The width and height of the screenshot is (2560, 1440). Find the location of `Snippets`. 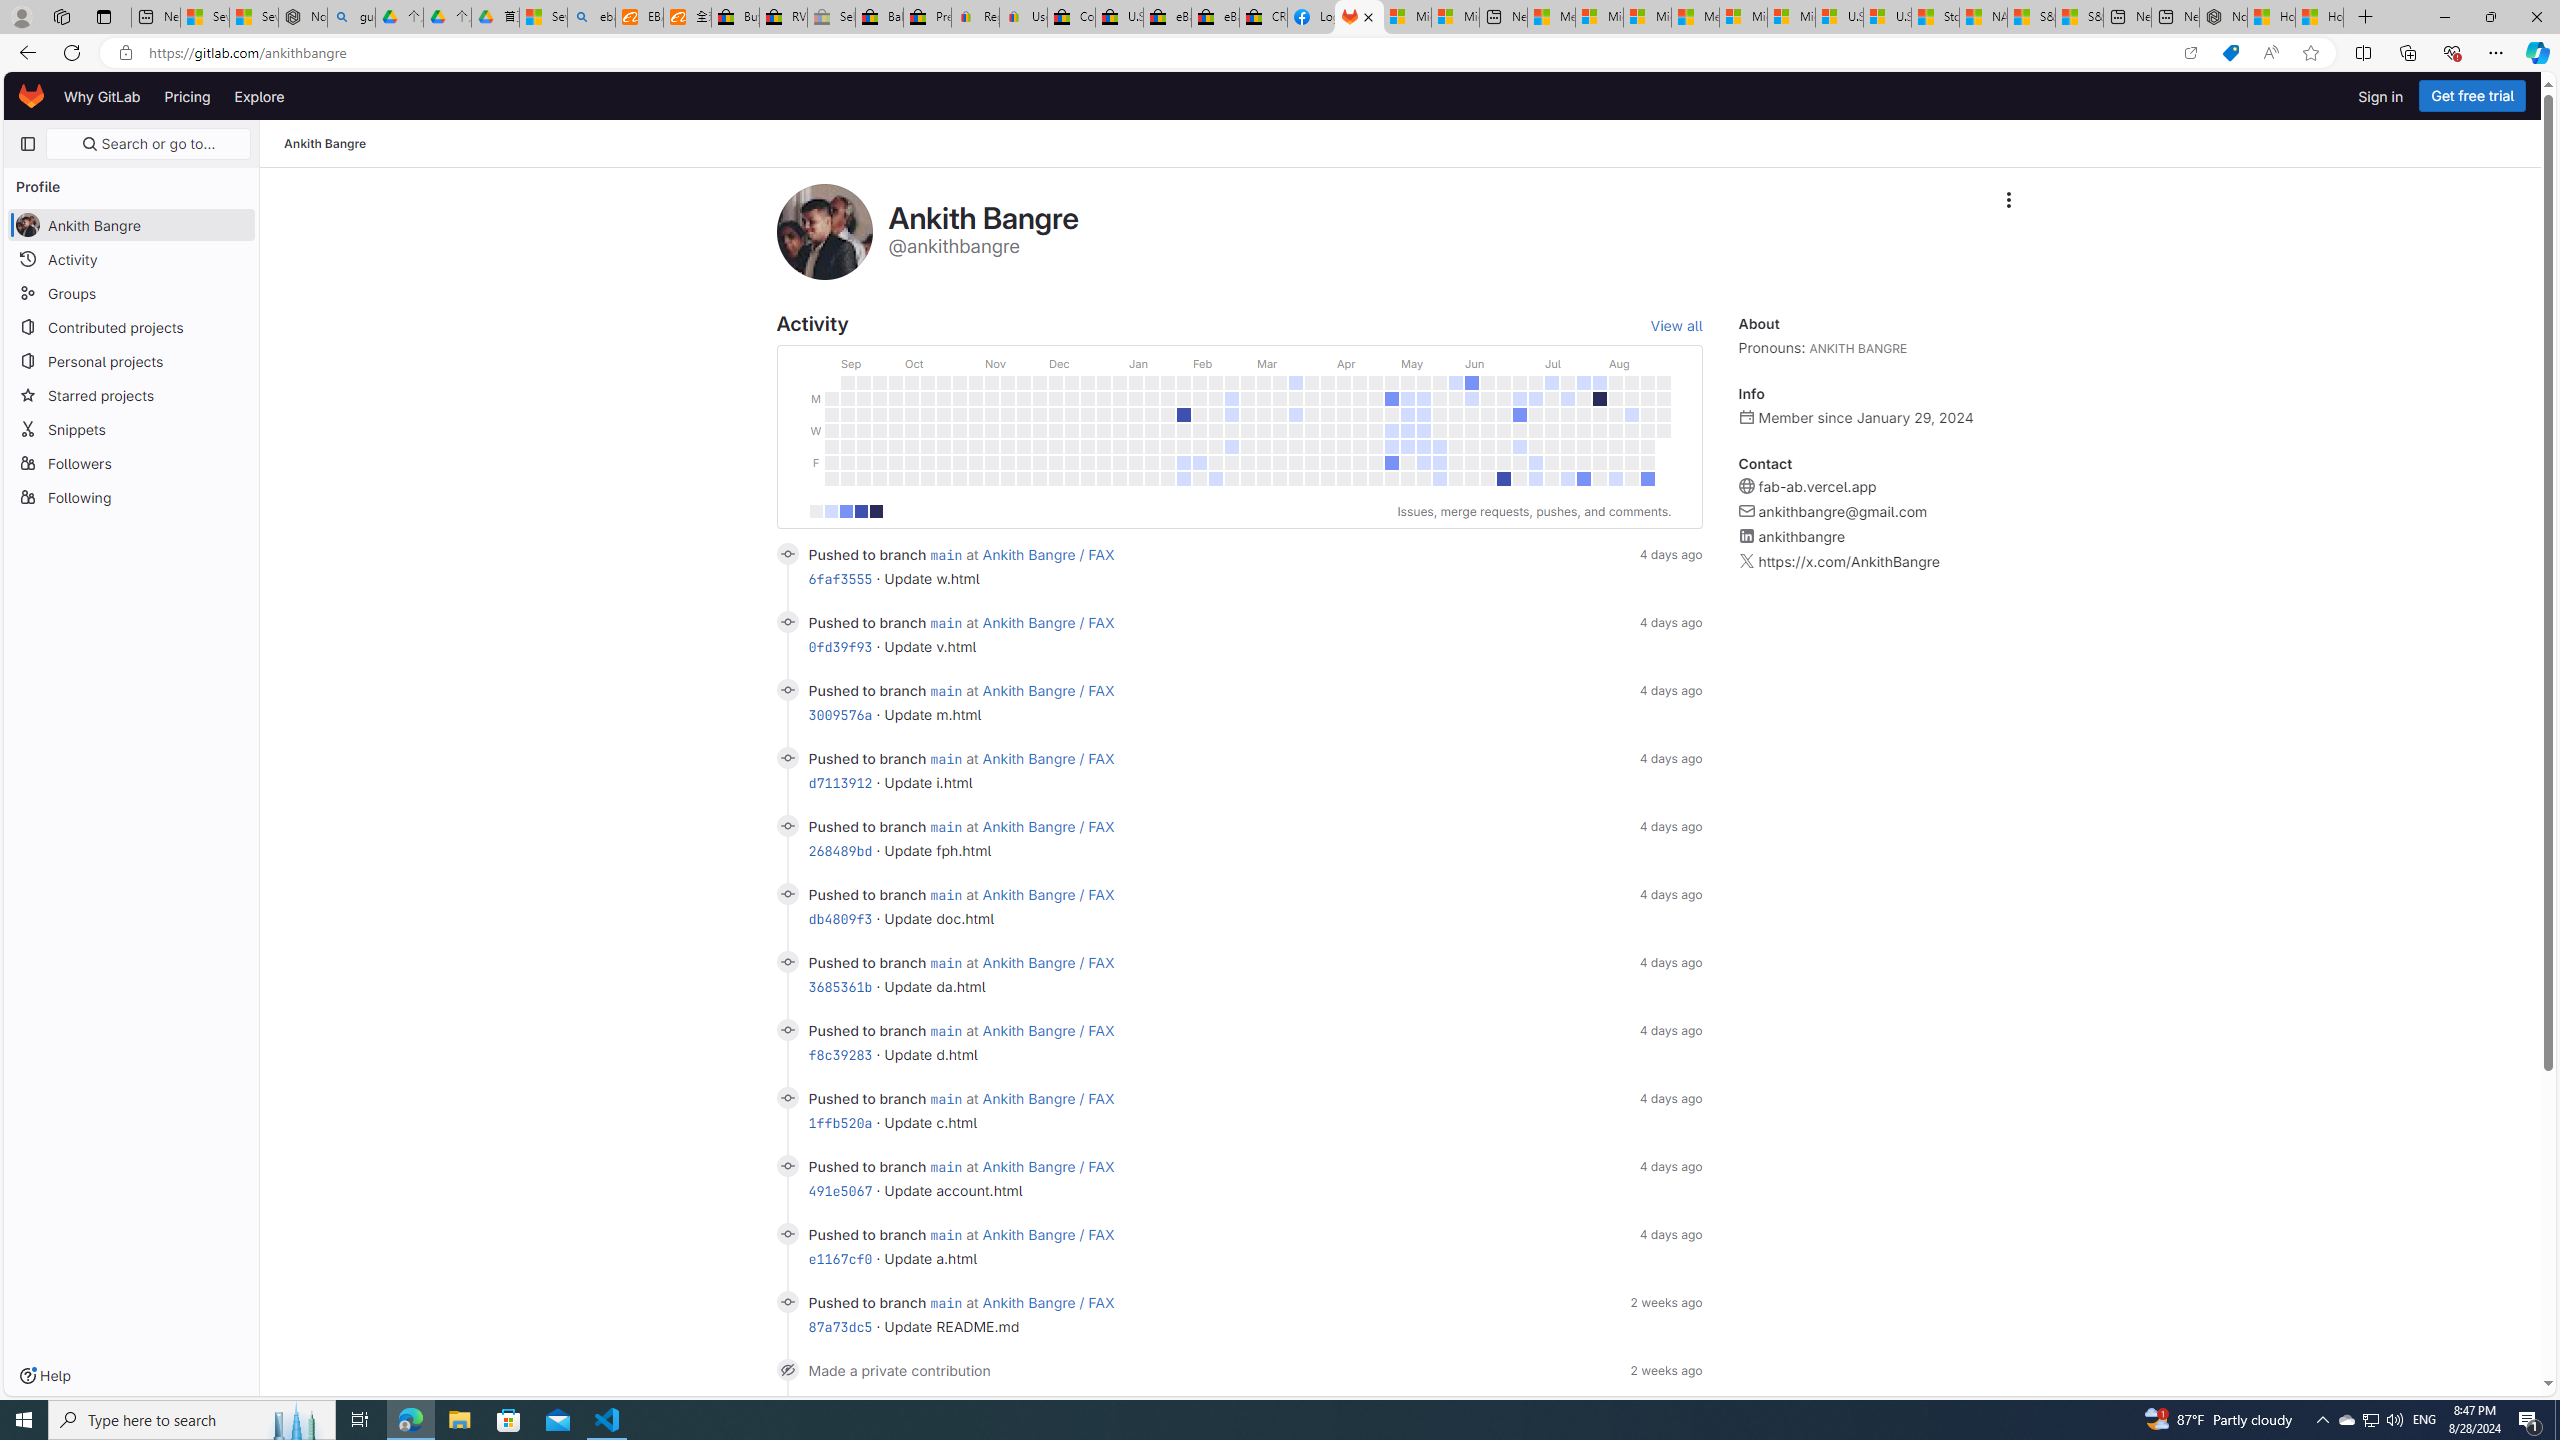

Snippets is located at coordinates (132, 428).